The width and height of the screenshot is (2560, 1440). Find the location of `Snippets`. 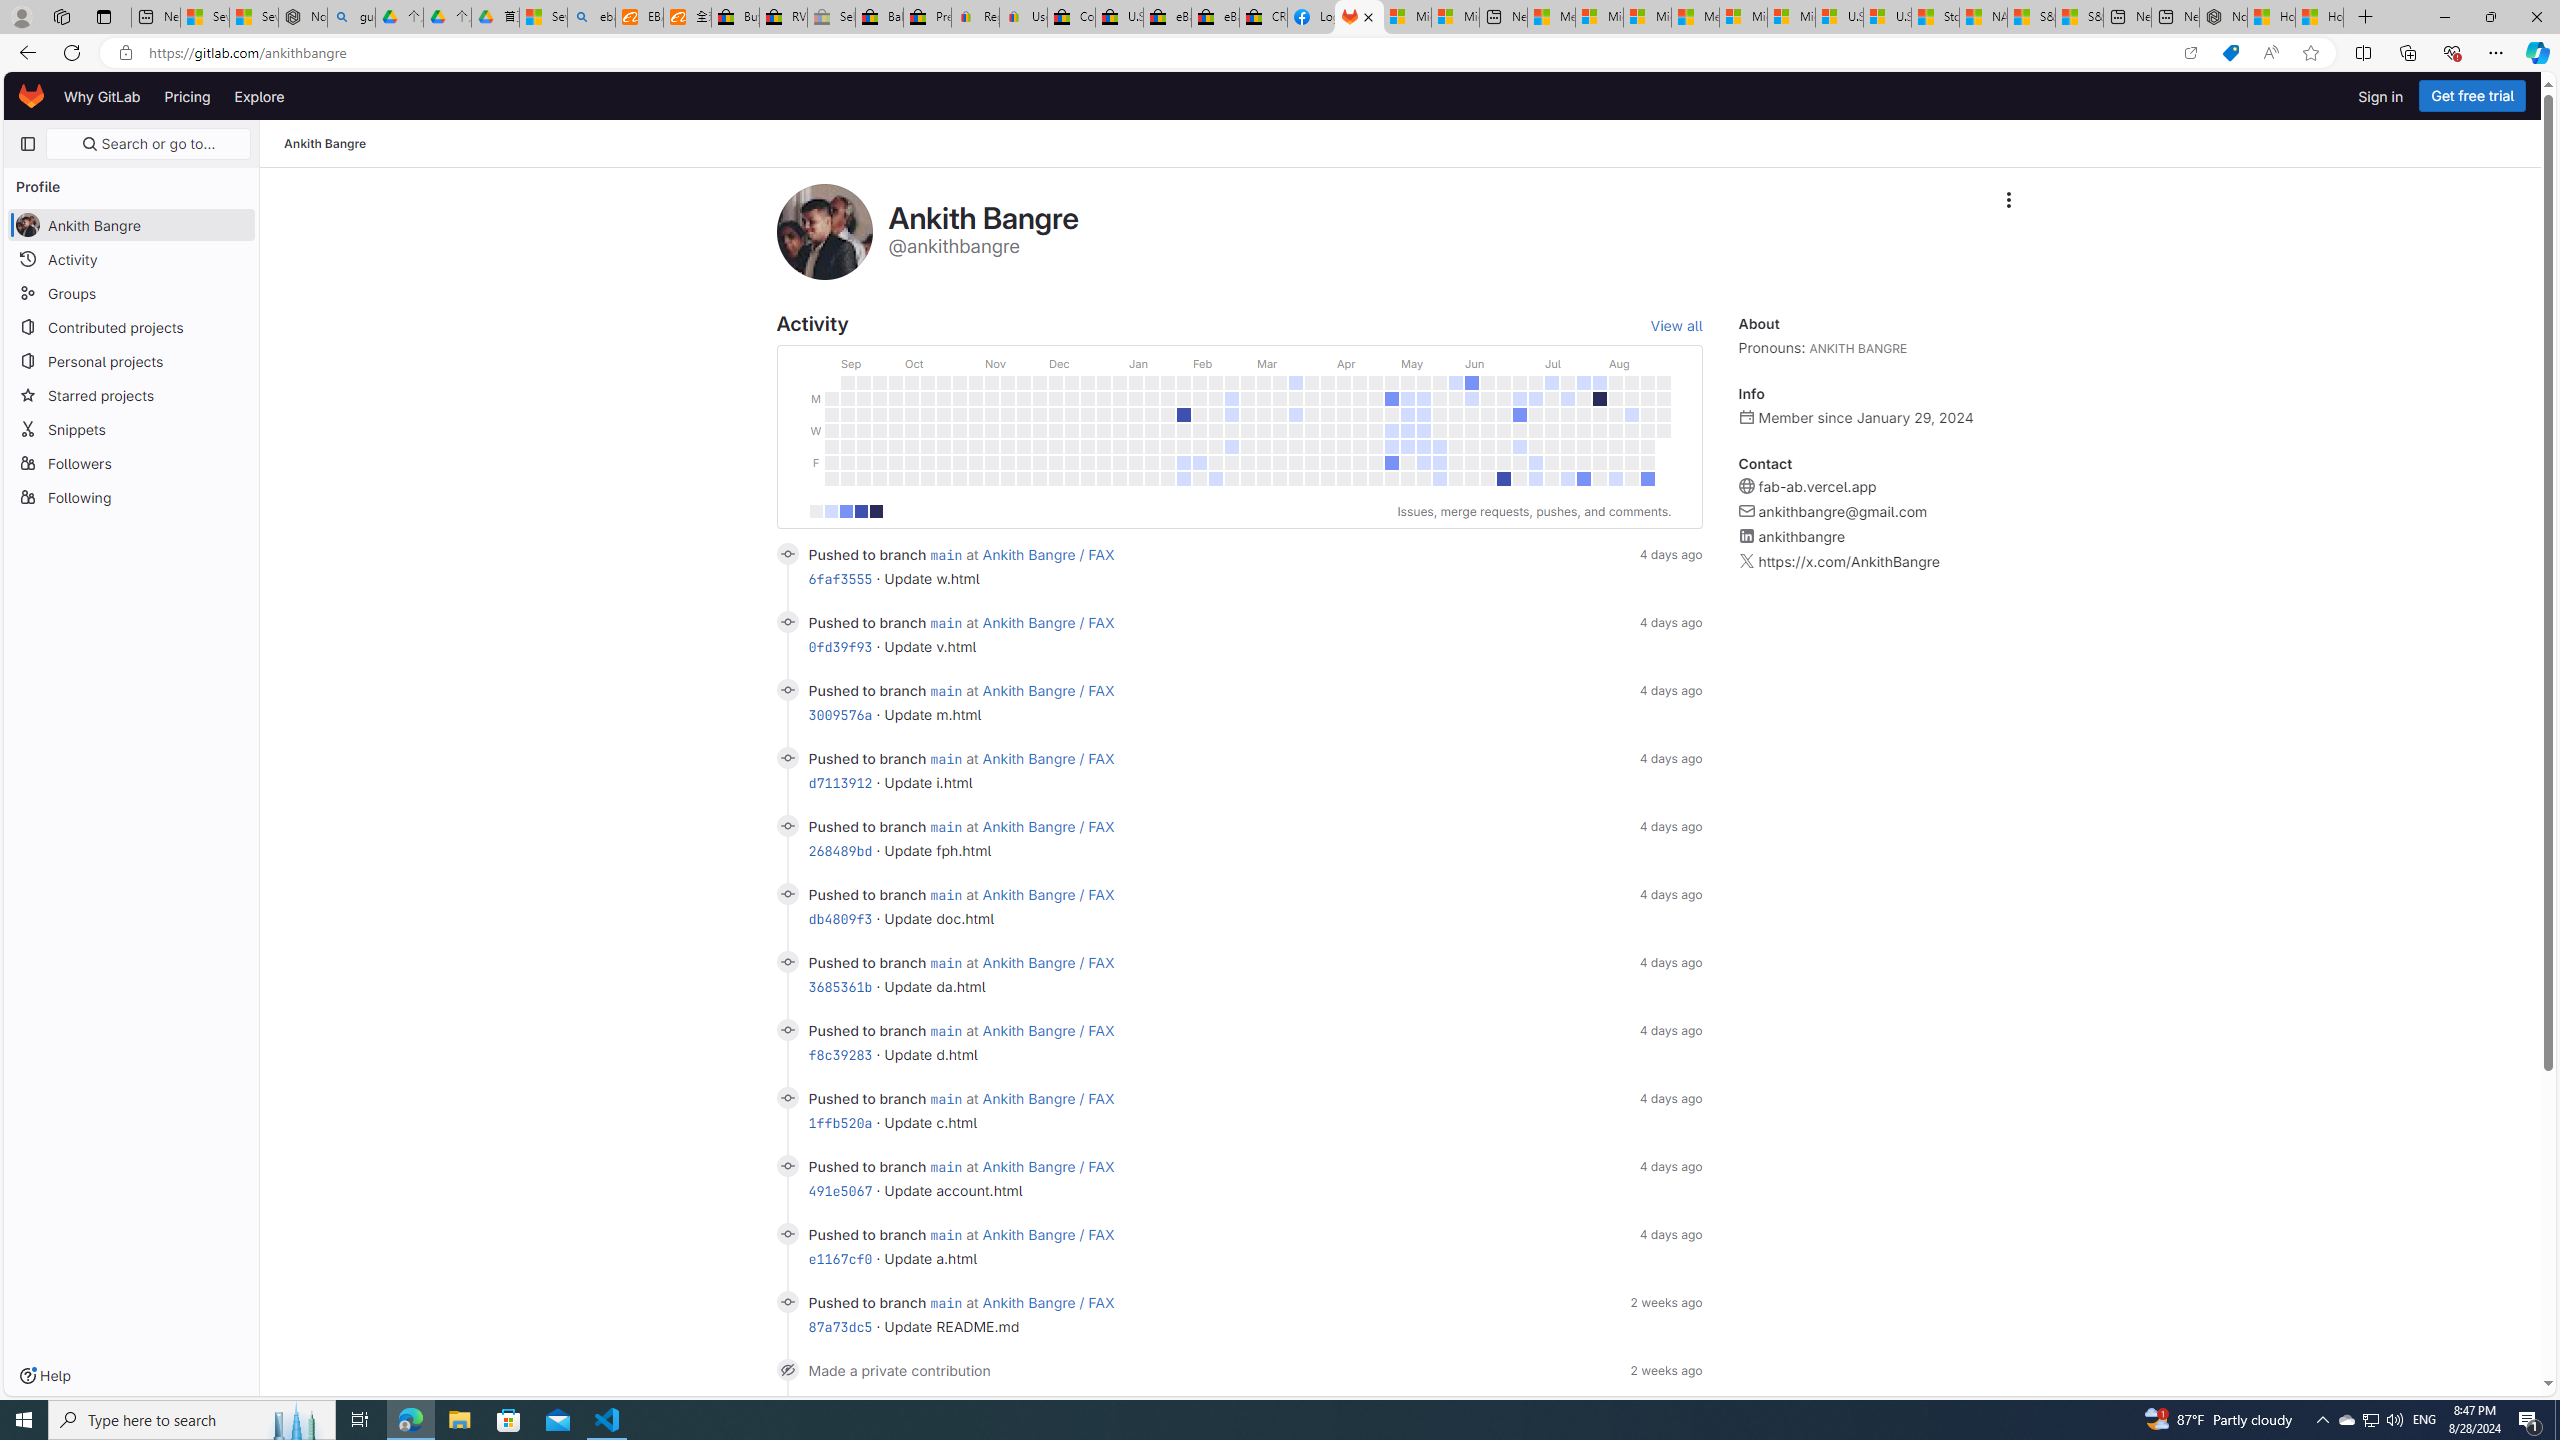

Snippets is located at coordinates (132, 428).